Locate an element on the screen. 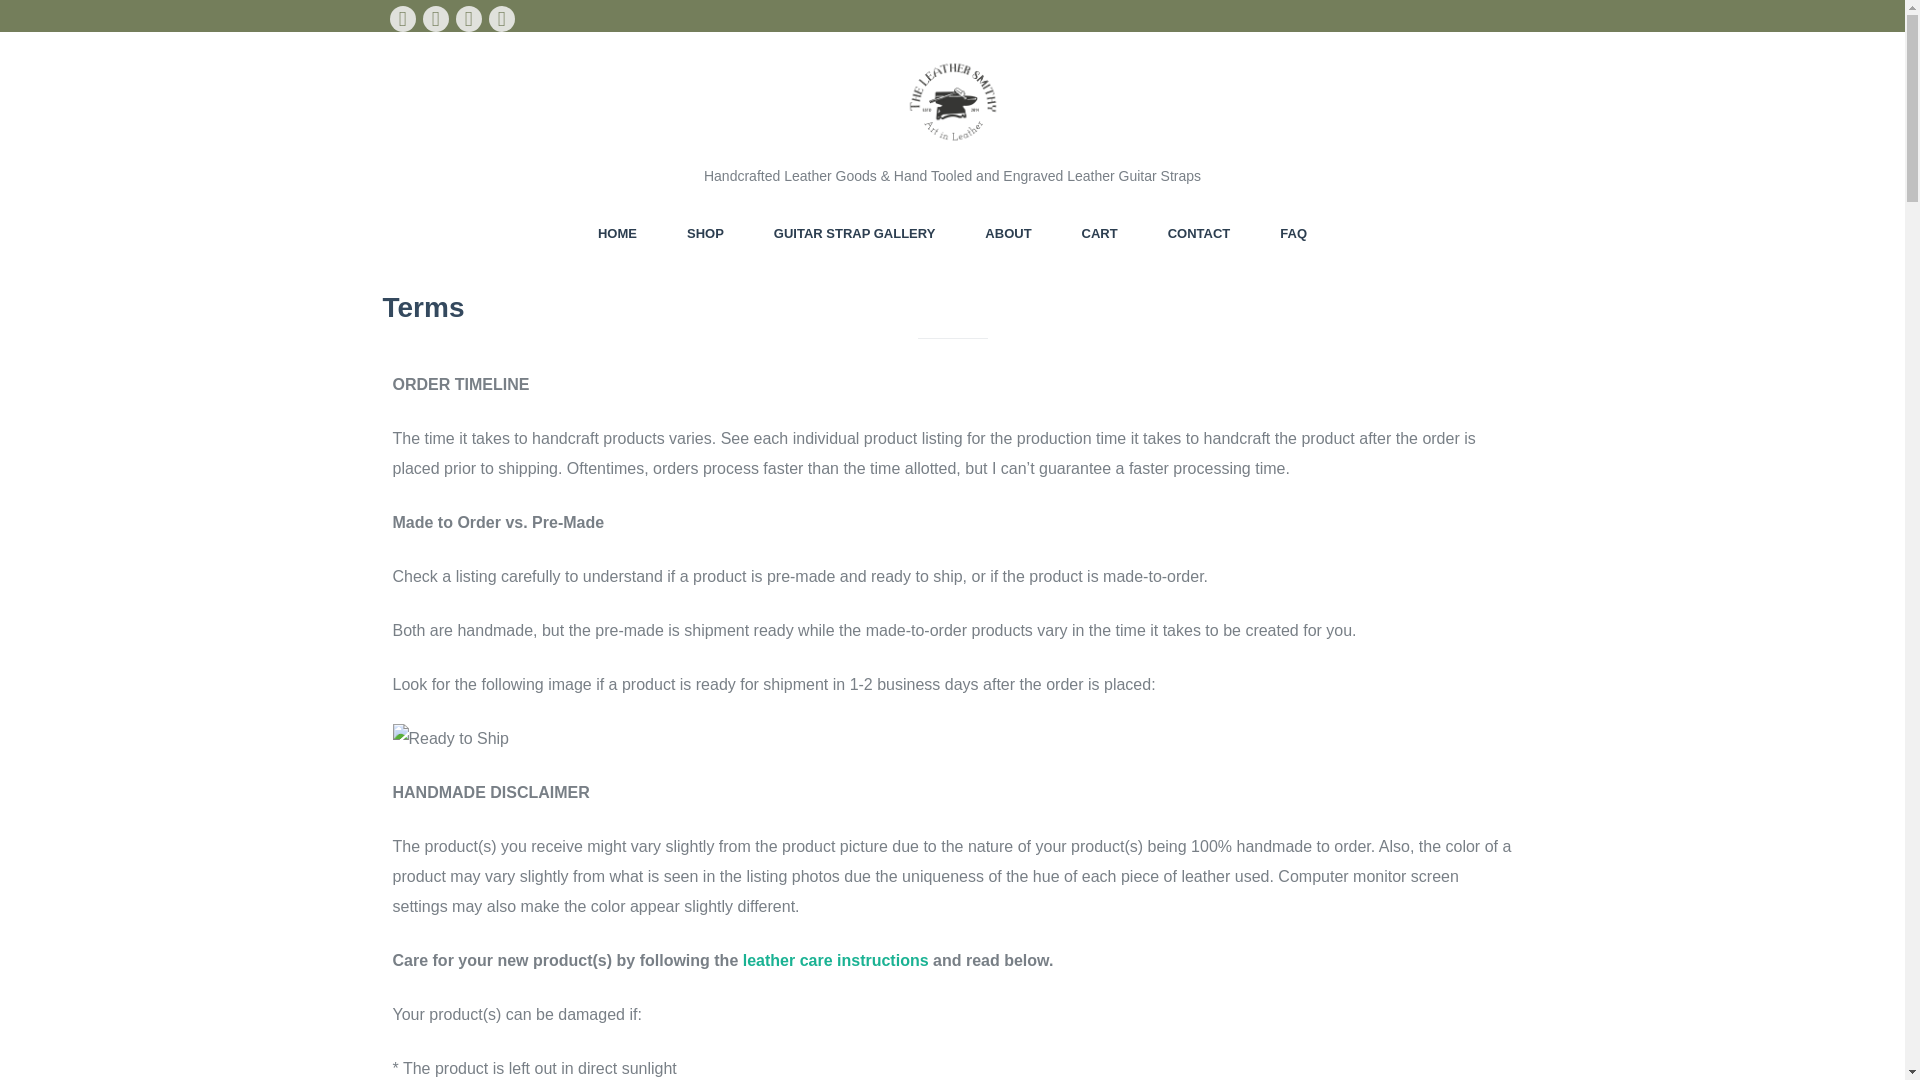  HOME is located at coordinates (617, 234).